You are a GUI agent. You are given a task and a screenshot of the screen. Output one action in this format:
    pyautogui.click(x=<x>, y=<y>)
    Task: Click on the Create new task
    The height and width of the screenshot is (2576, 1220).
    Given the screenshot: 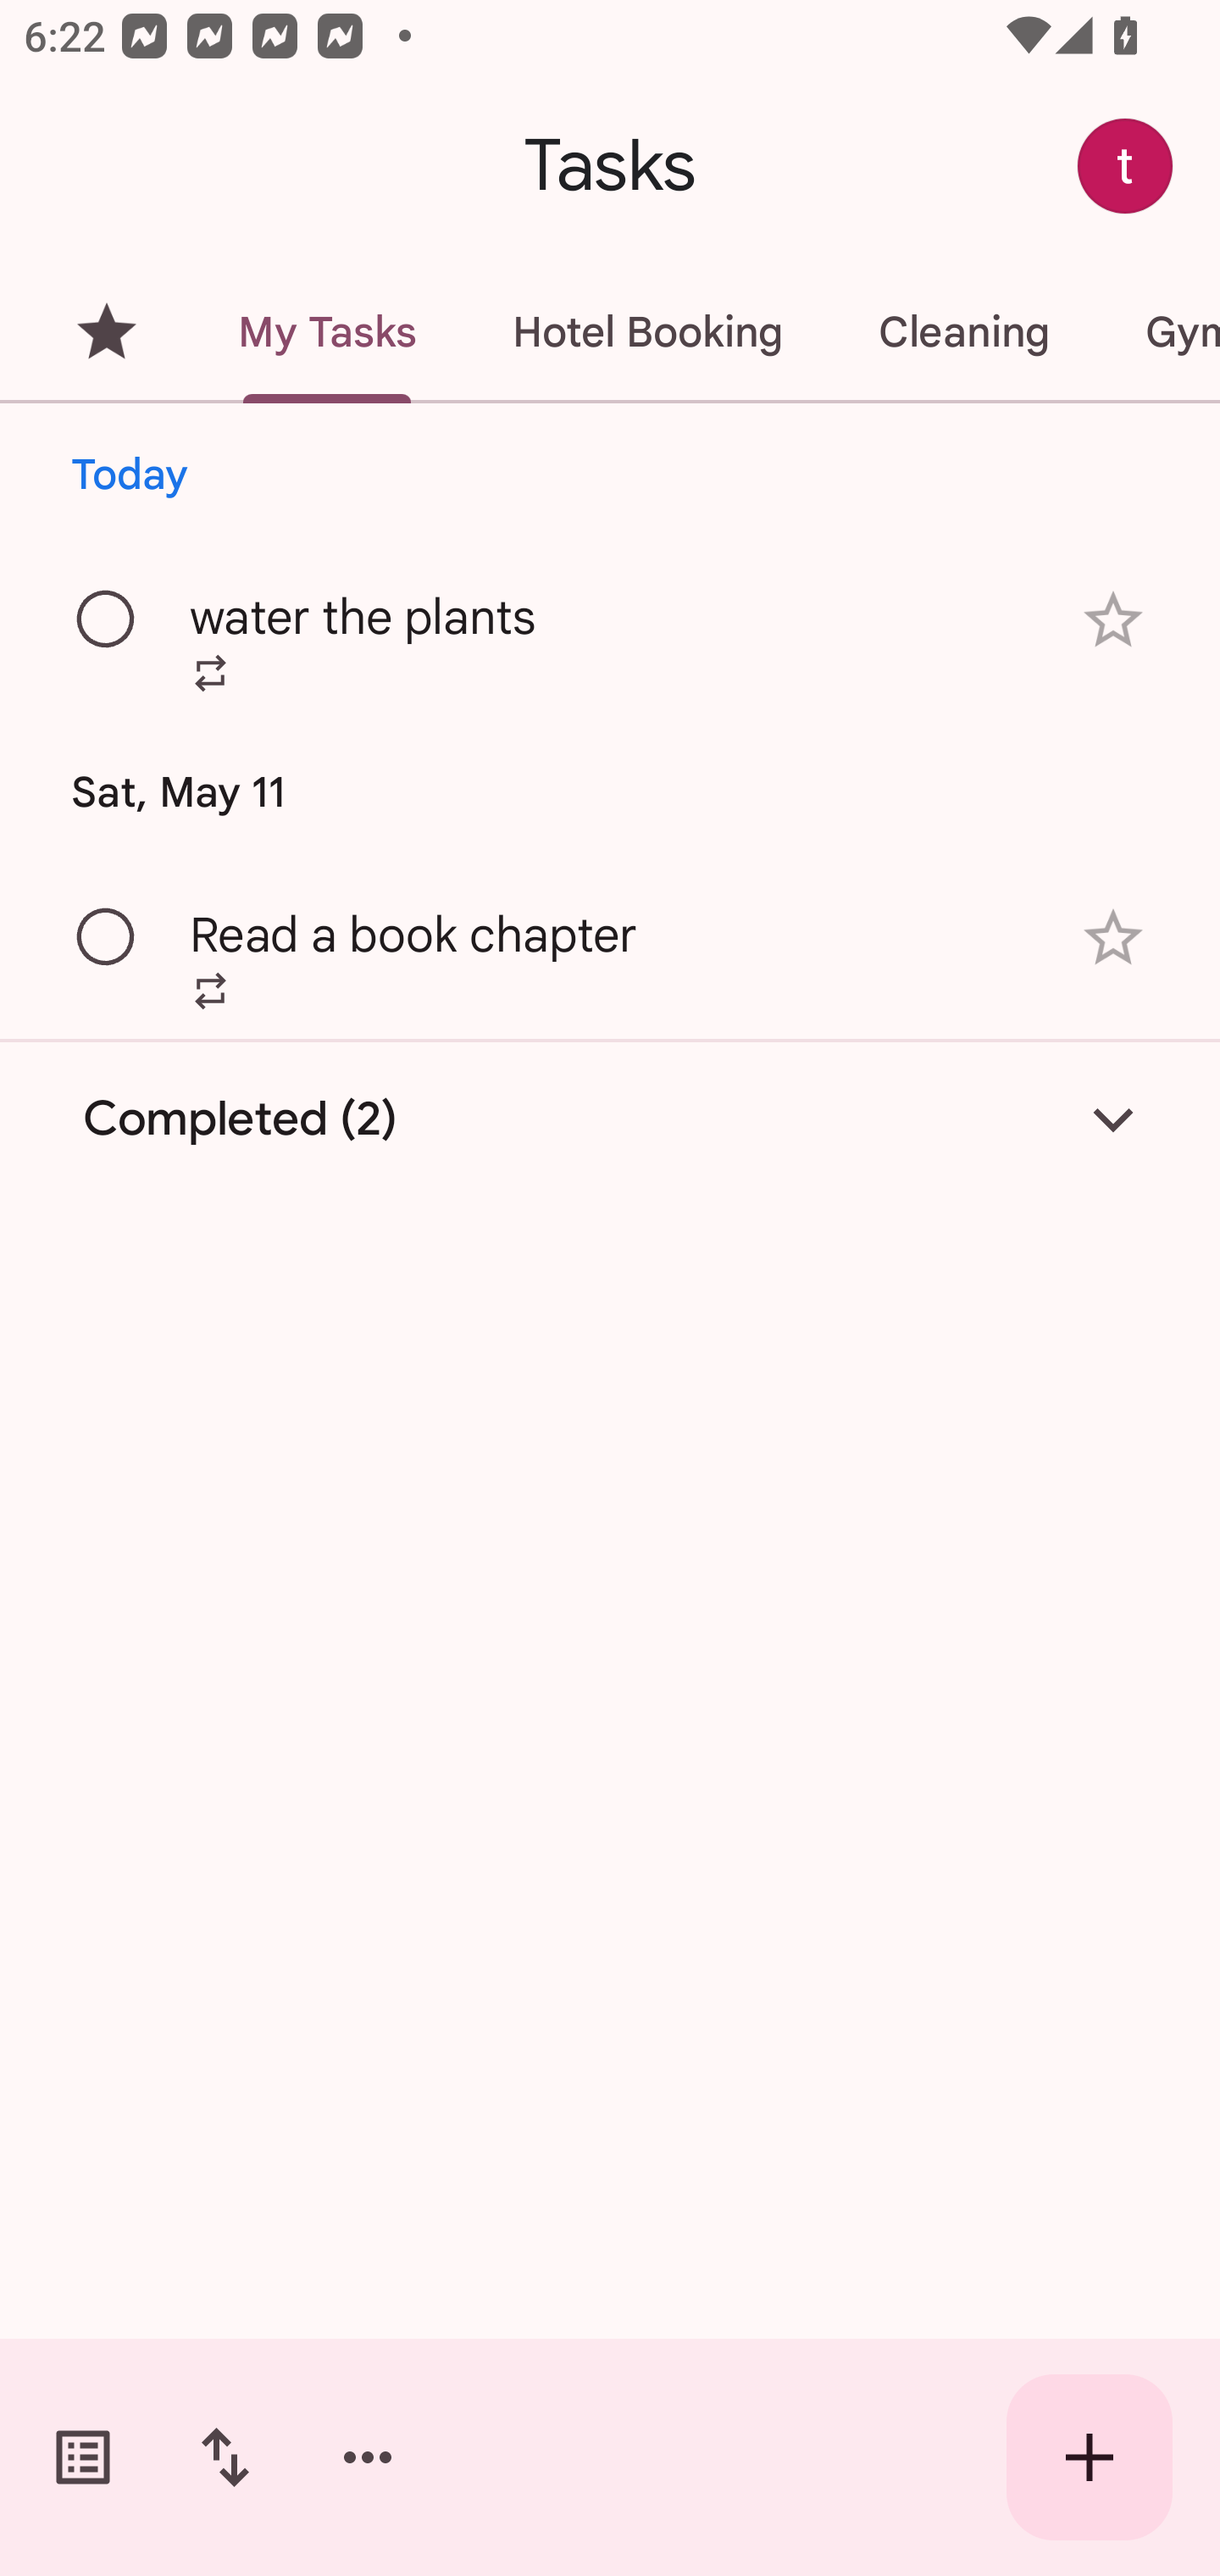 What is the action you would take?
    pyautogui.click(x=1090, y=2457)
    